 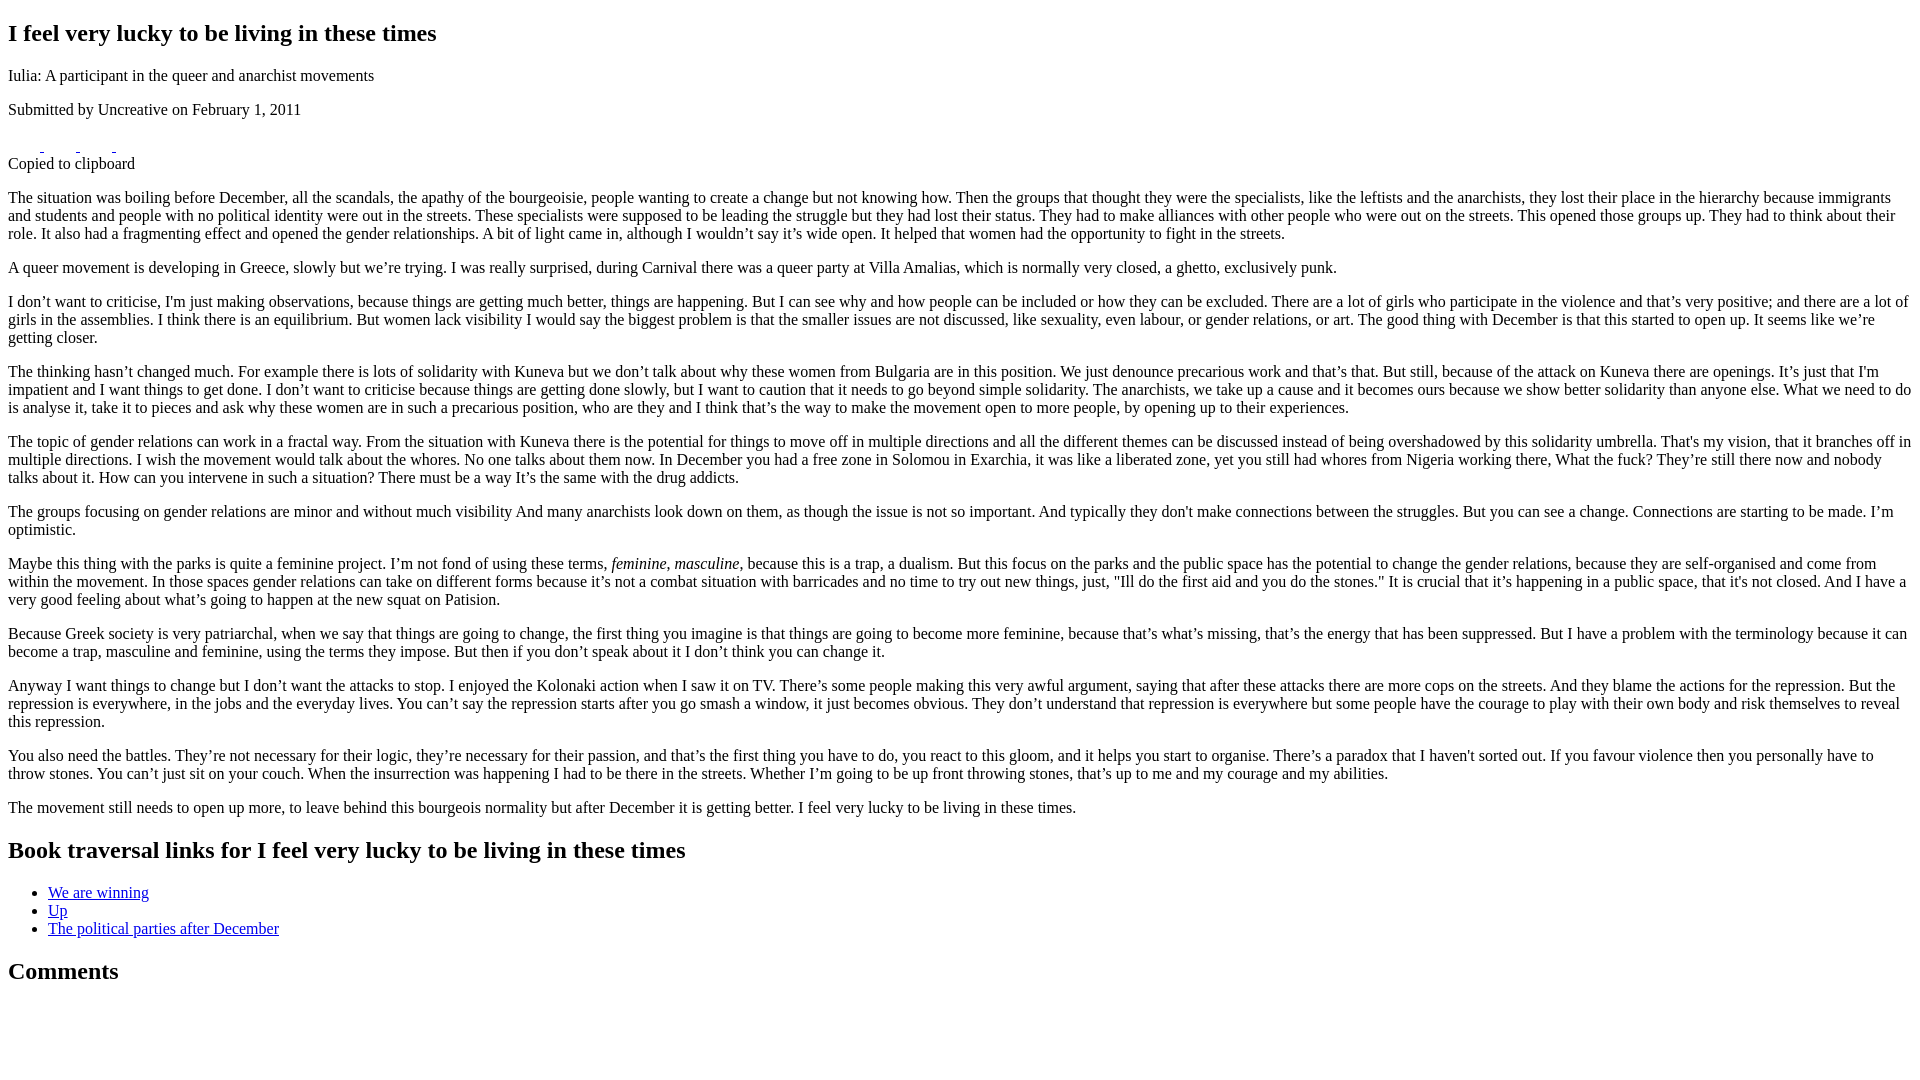 What do you see at coordinates (98, 892) in the screenshot?
I see `Go to previous page` at bounding box center [98, 892].